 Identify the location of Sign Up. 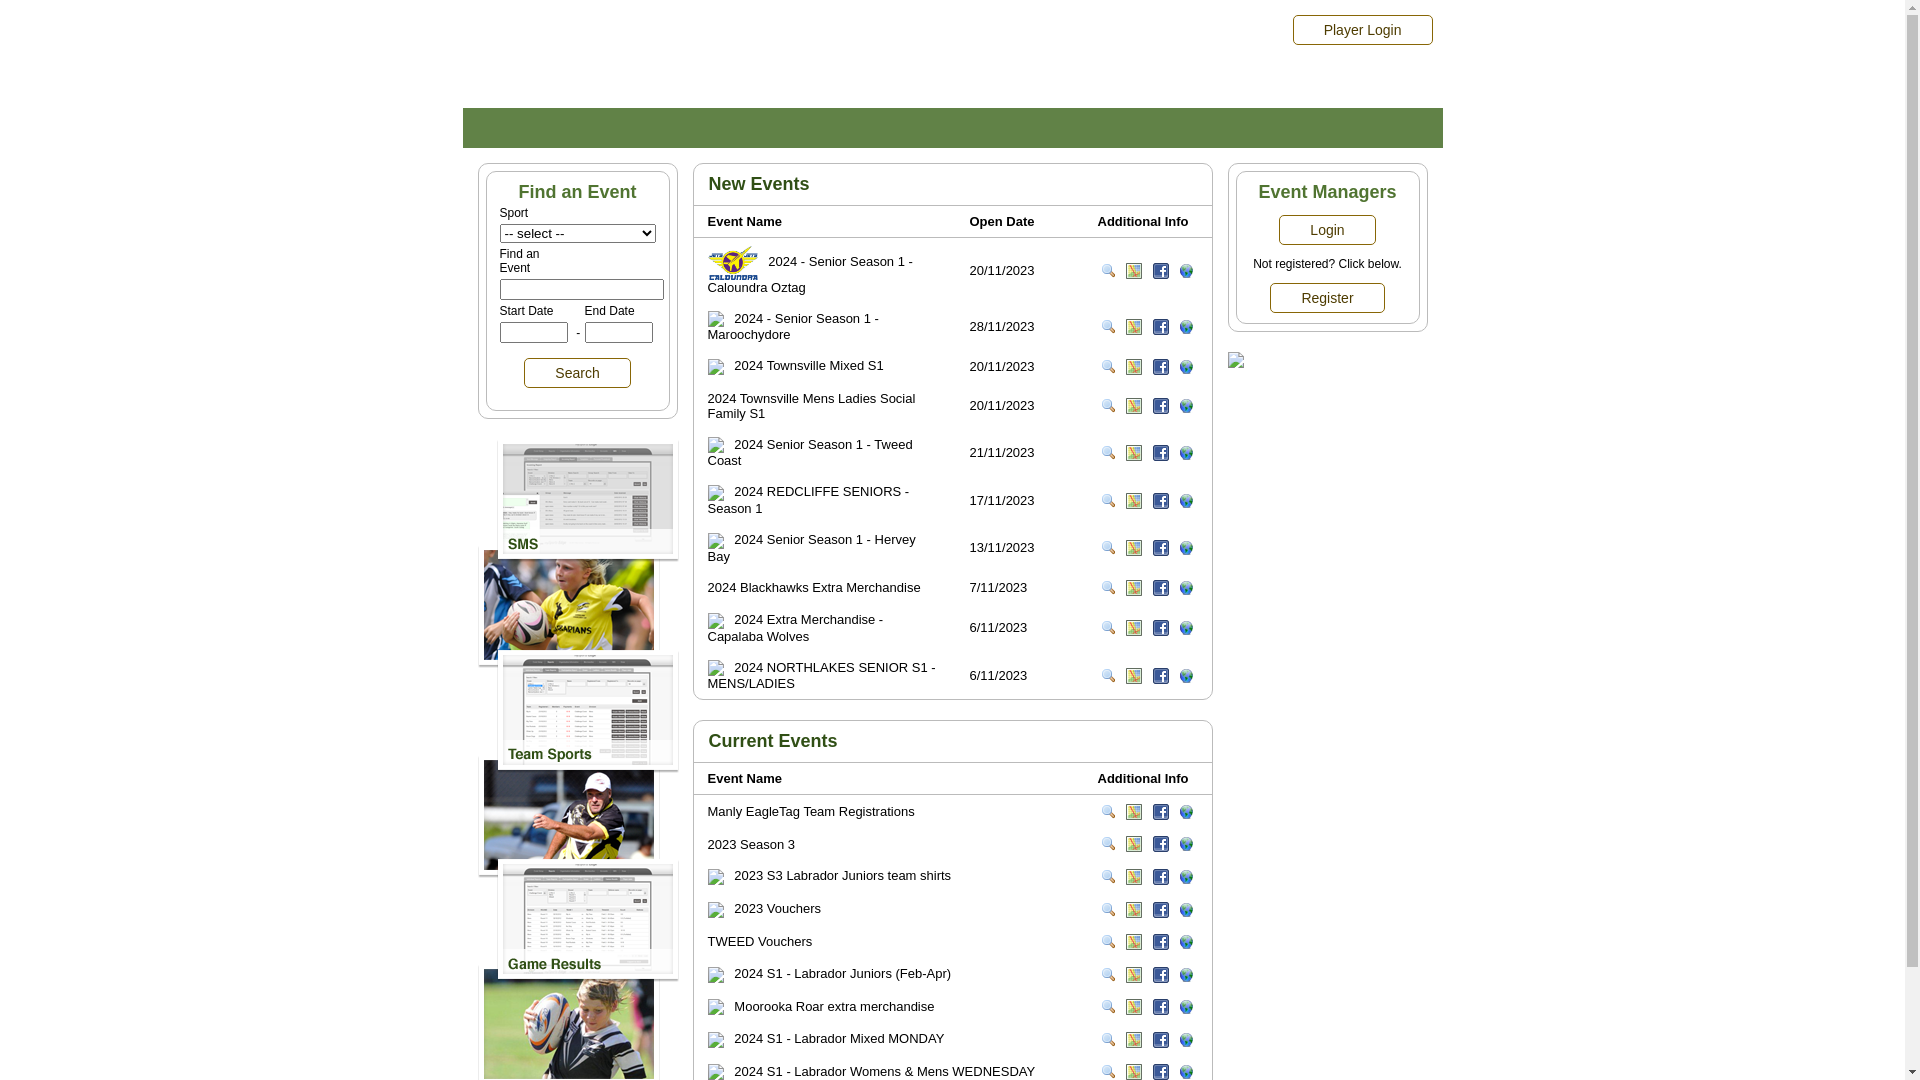
(1186, 628).